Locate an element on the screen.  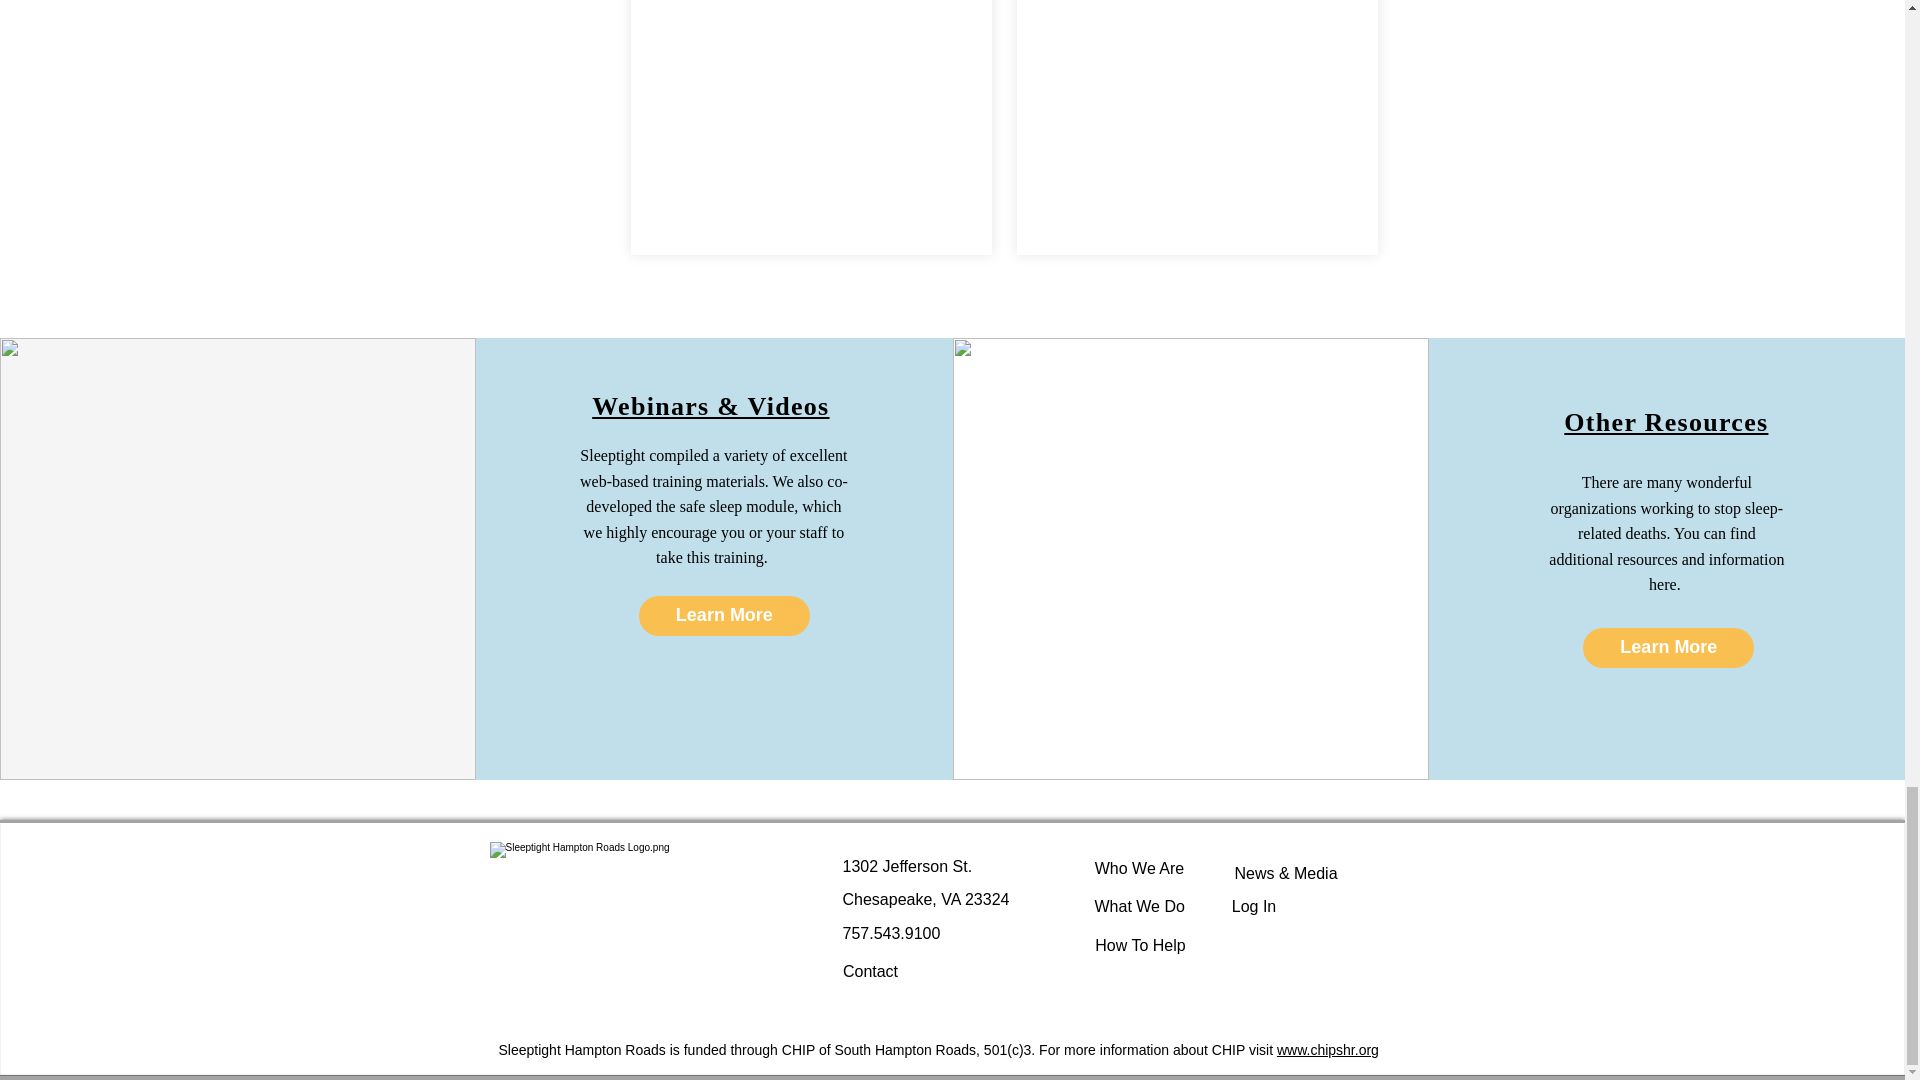
What We Do is located at coordinates (1139, 907).